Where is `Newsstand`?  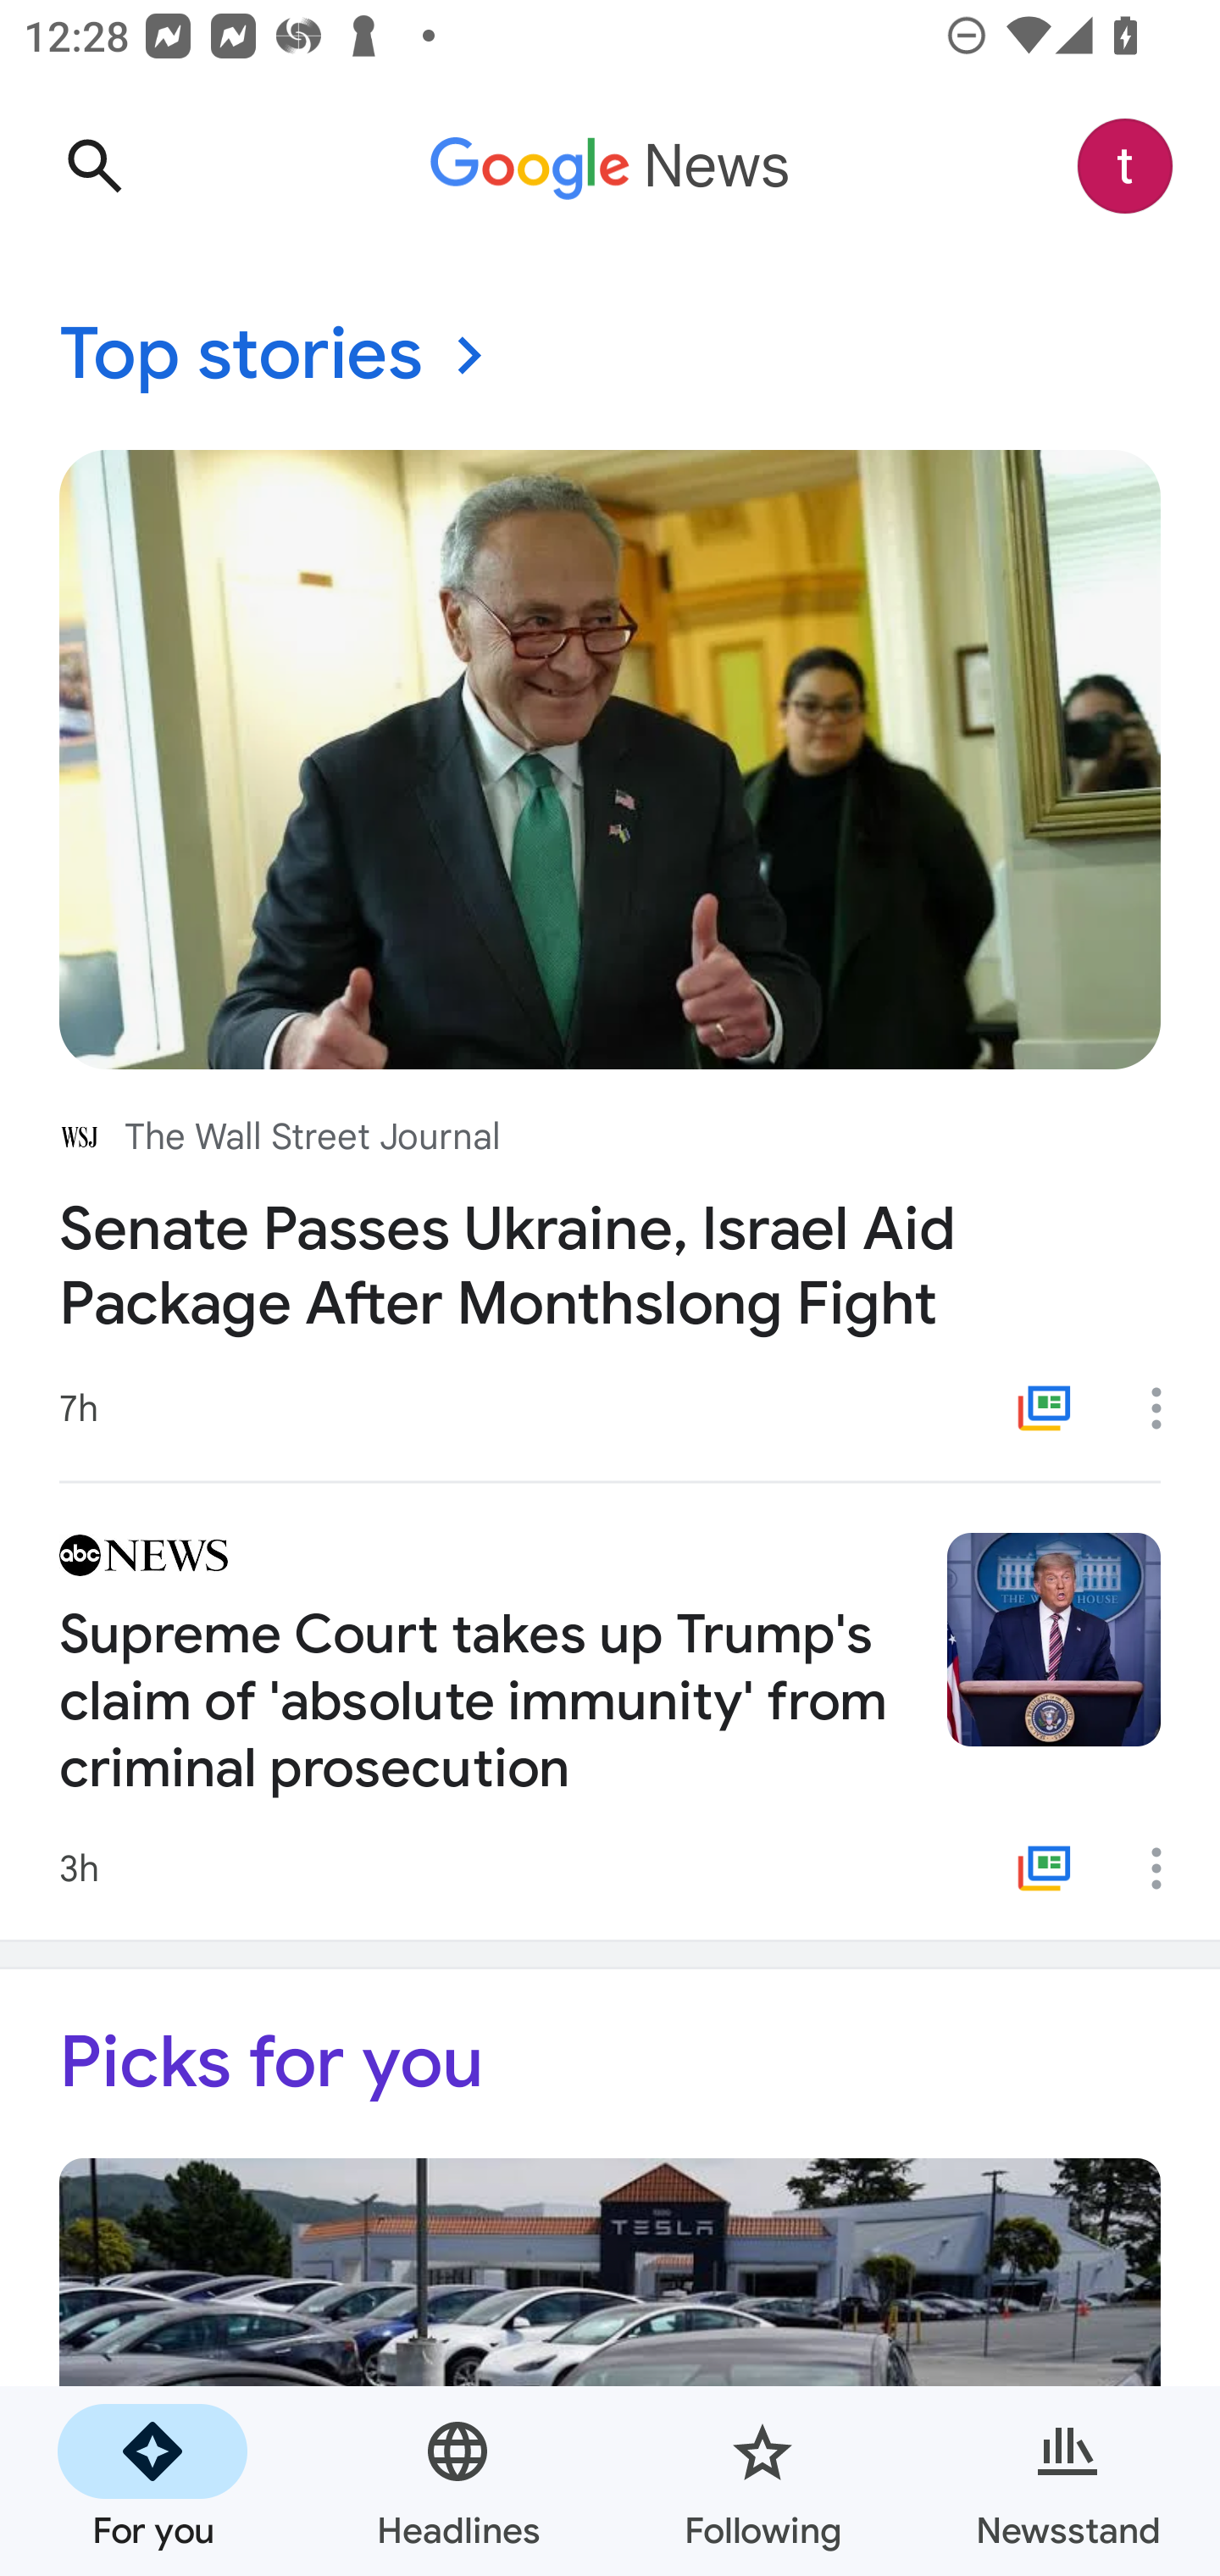 Newsstand is located at coordinates (1067, 2481).